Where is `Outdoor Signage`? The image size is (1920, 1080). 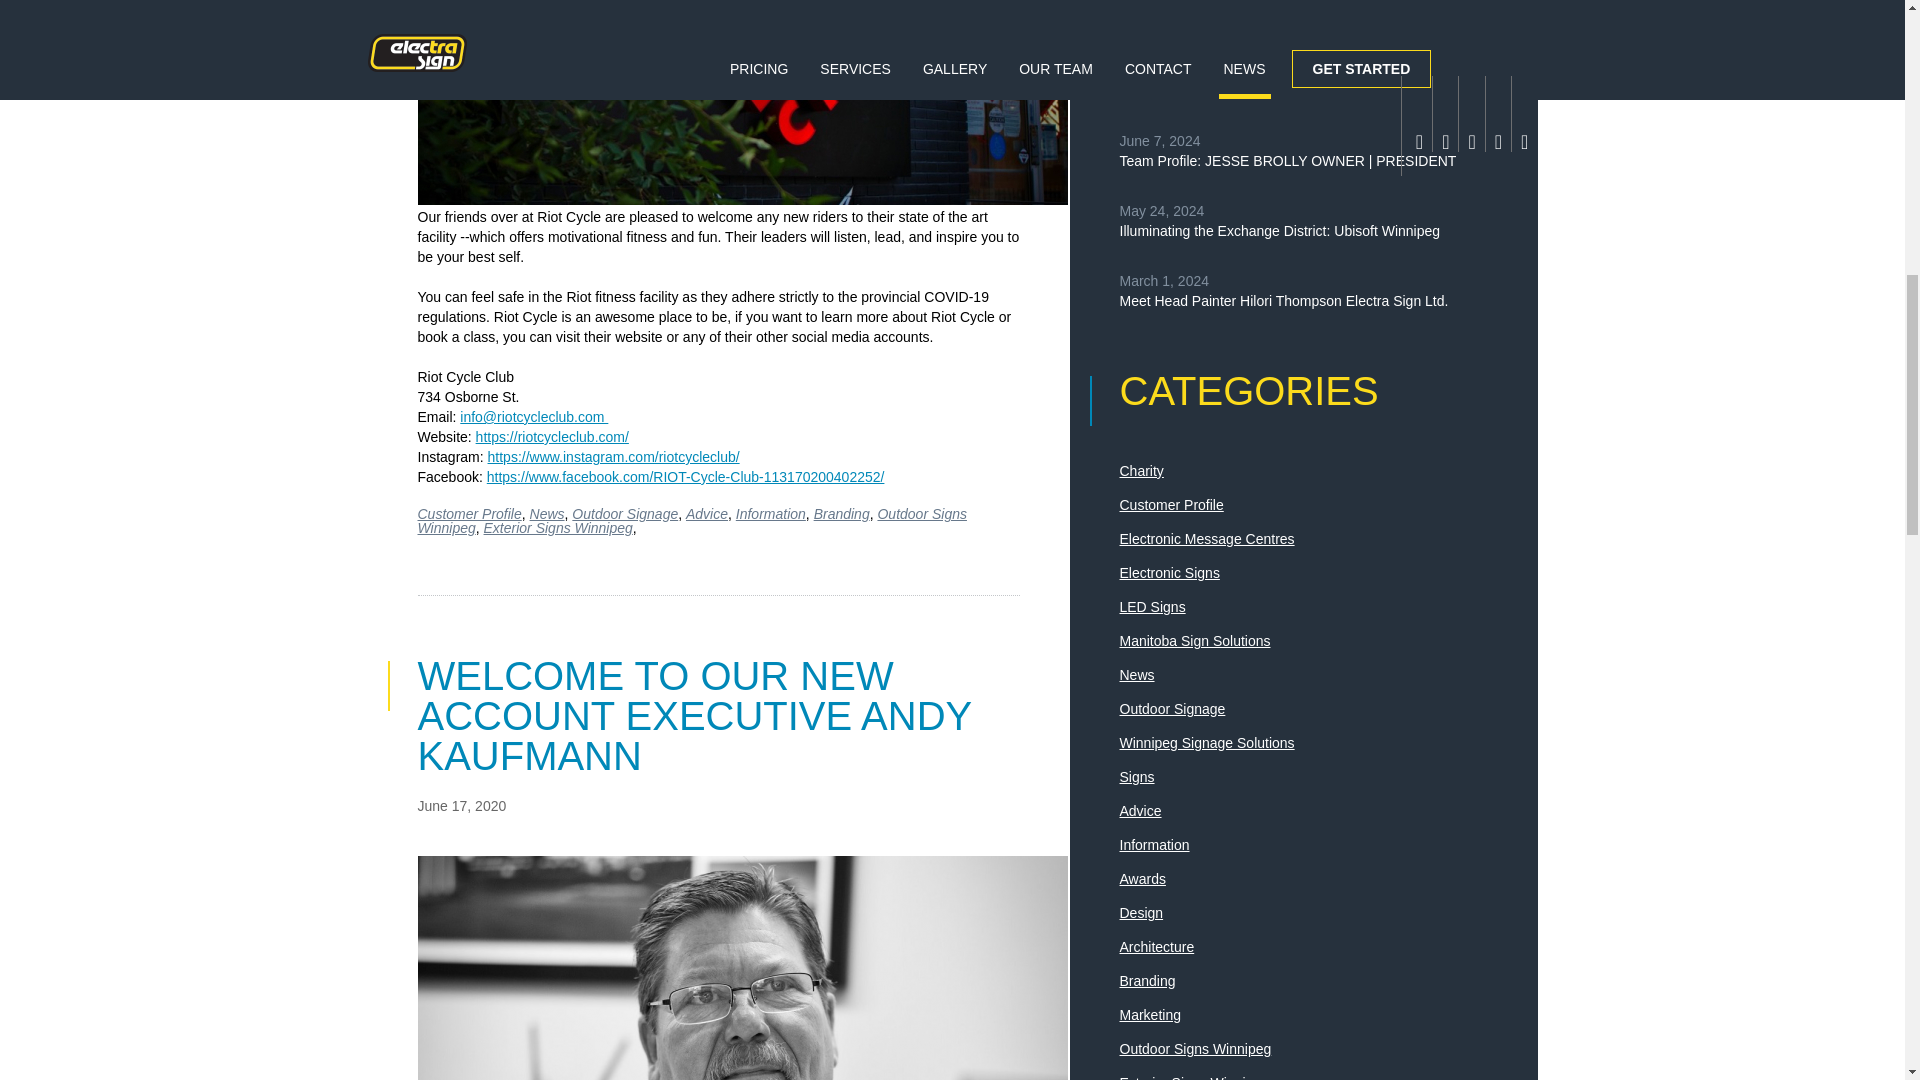
Outdoor Signage is located at coordinates (624, 514).